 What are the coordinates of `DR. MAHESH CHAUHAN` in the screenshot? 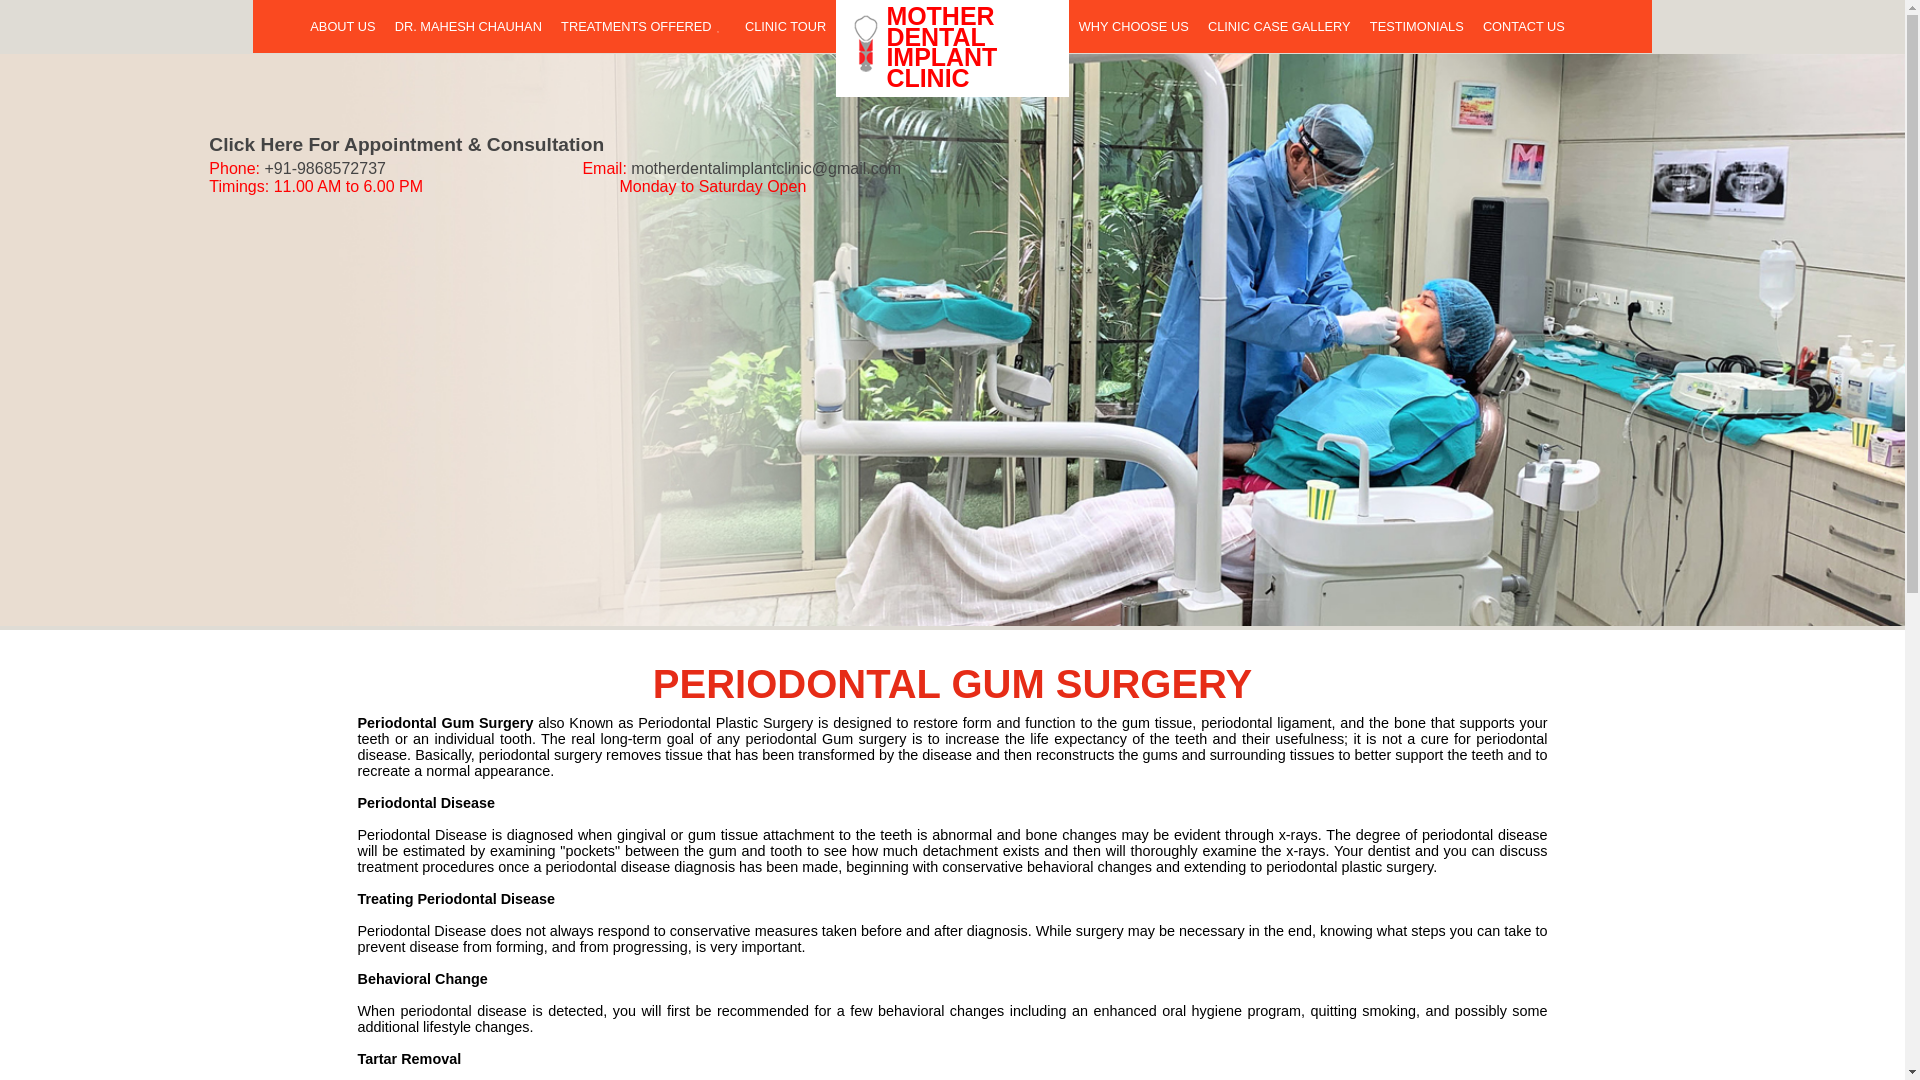 It's located at (468, 26).